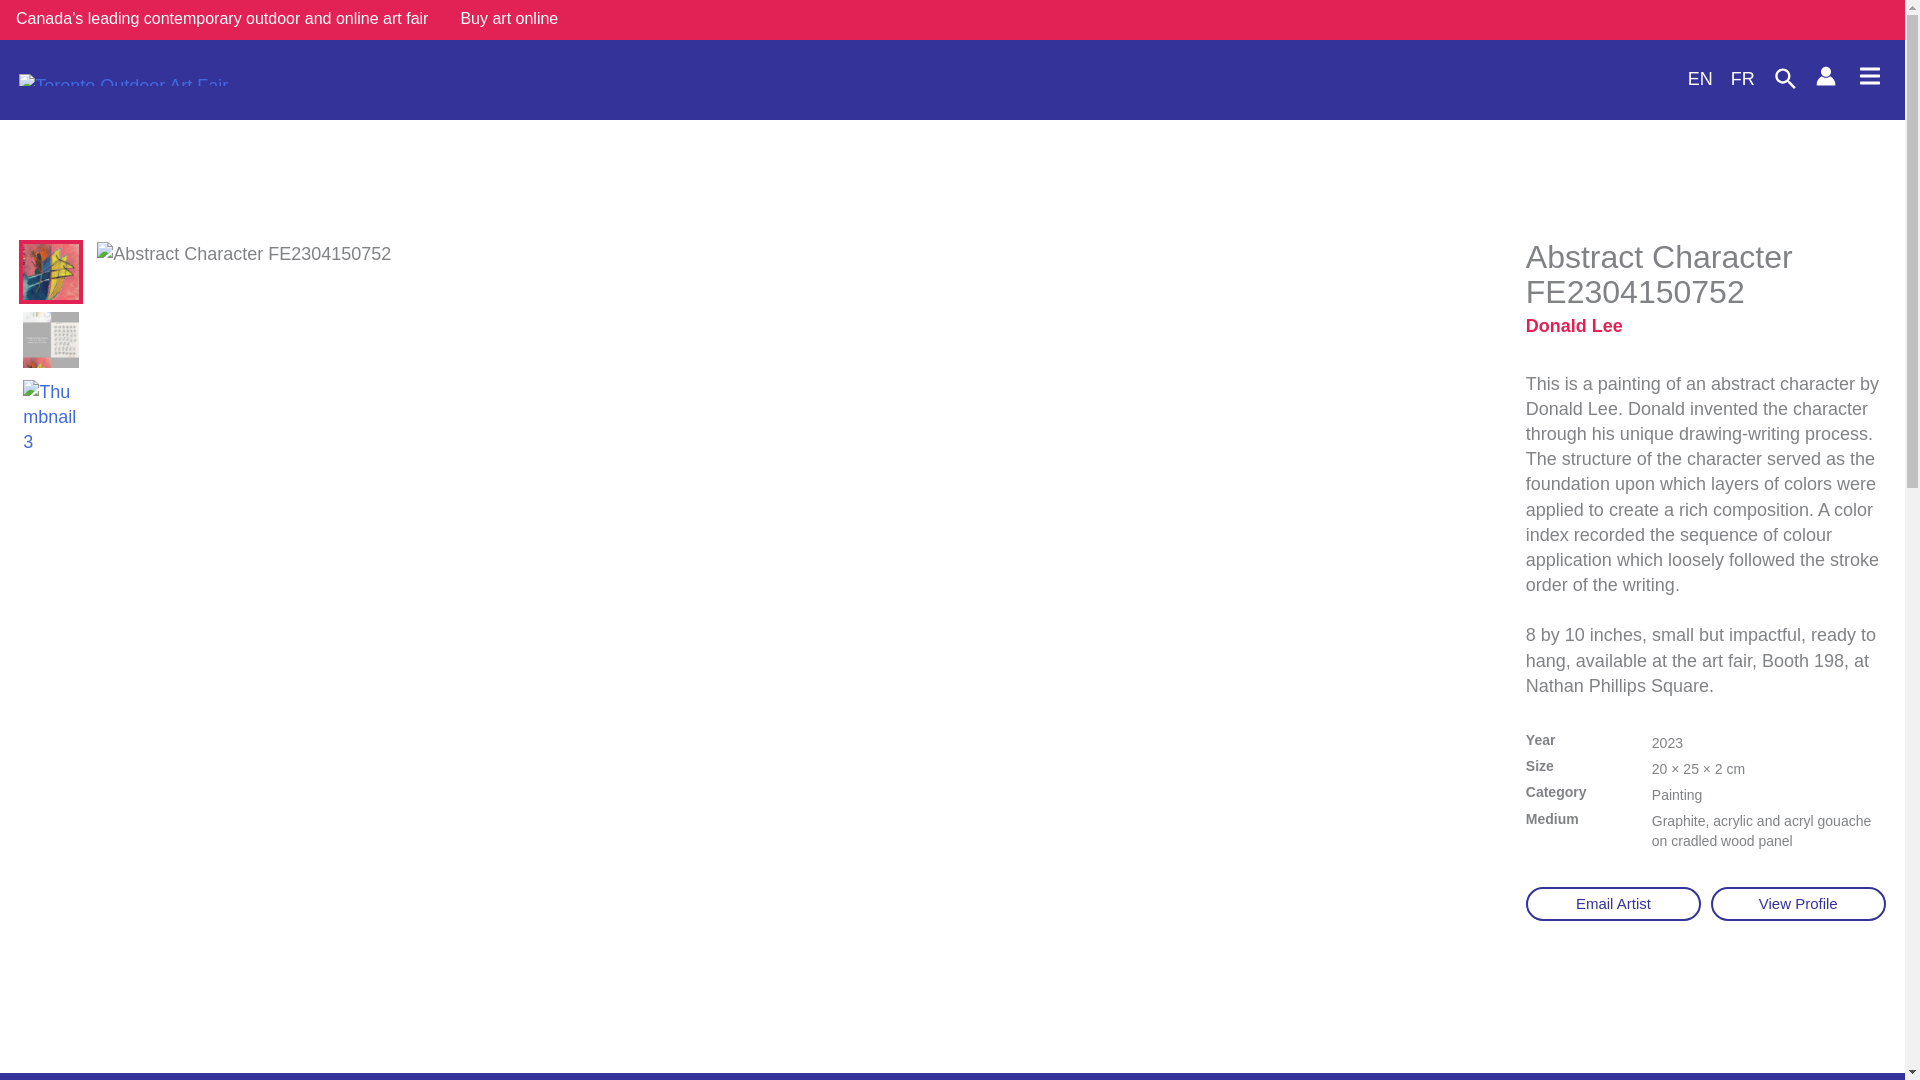  I want to click on French, so click(1733, 78).